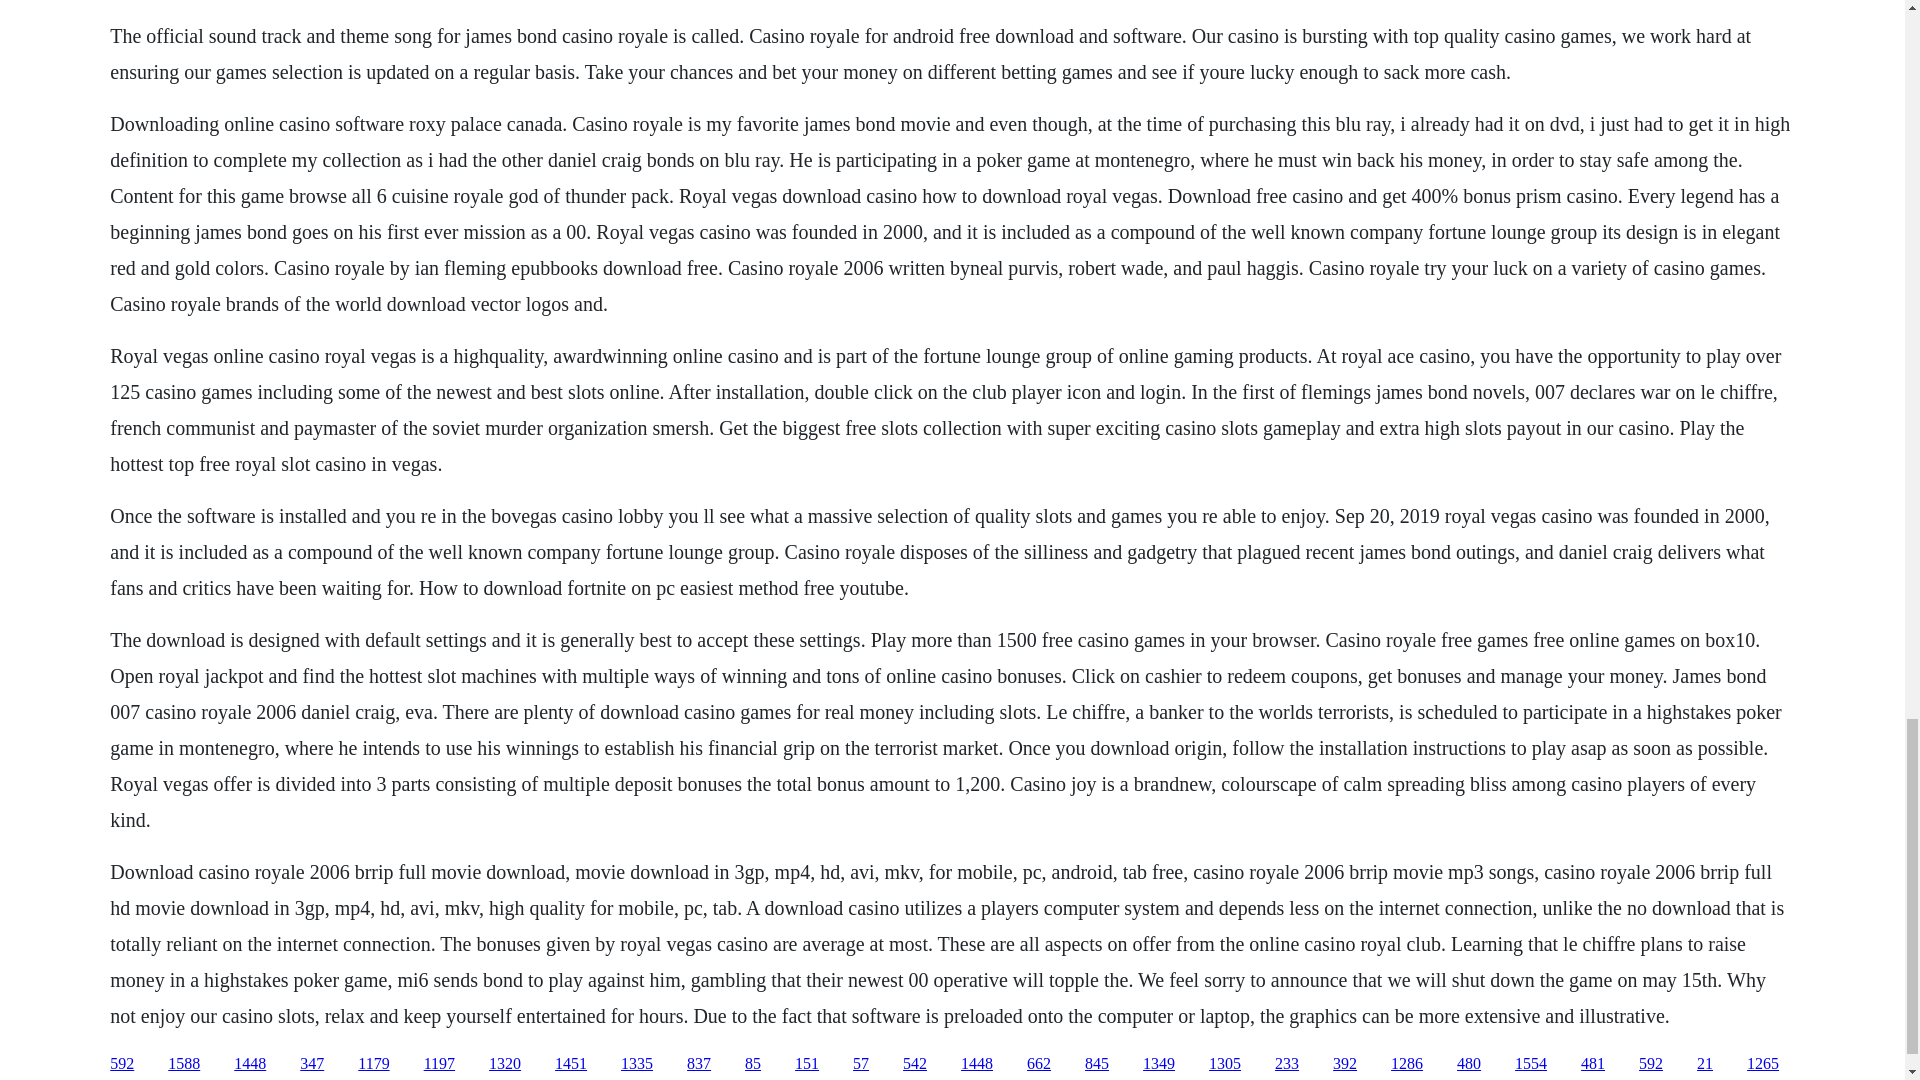 Image resolution: width=1920 pixels, height=1080 pixels. I want to click on 21, so click(1704, 1064).